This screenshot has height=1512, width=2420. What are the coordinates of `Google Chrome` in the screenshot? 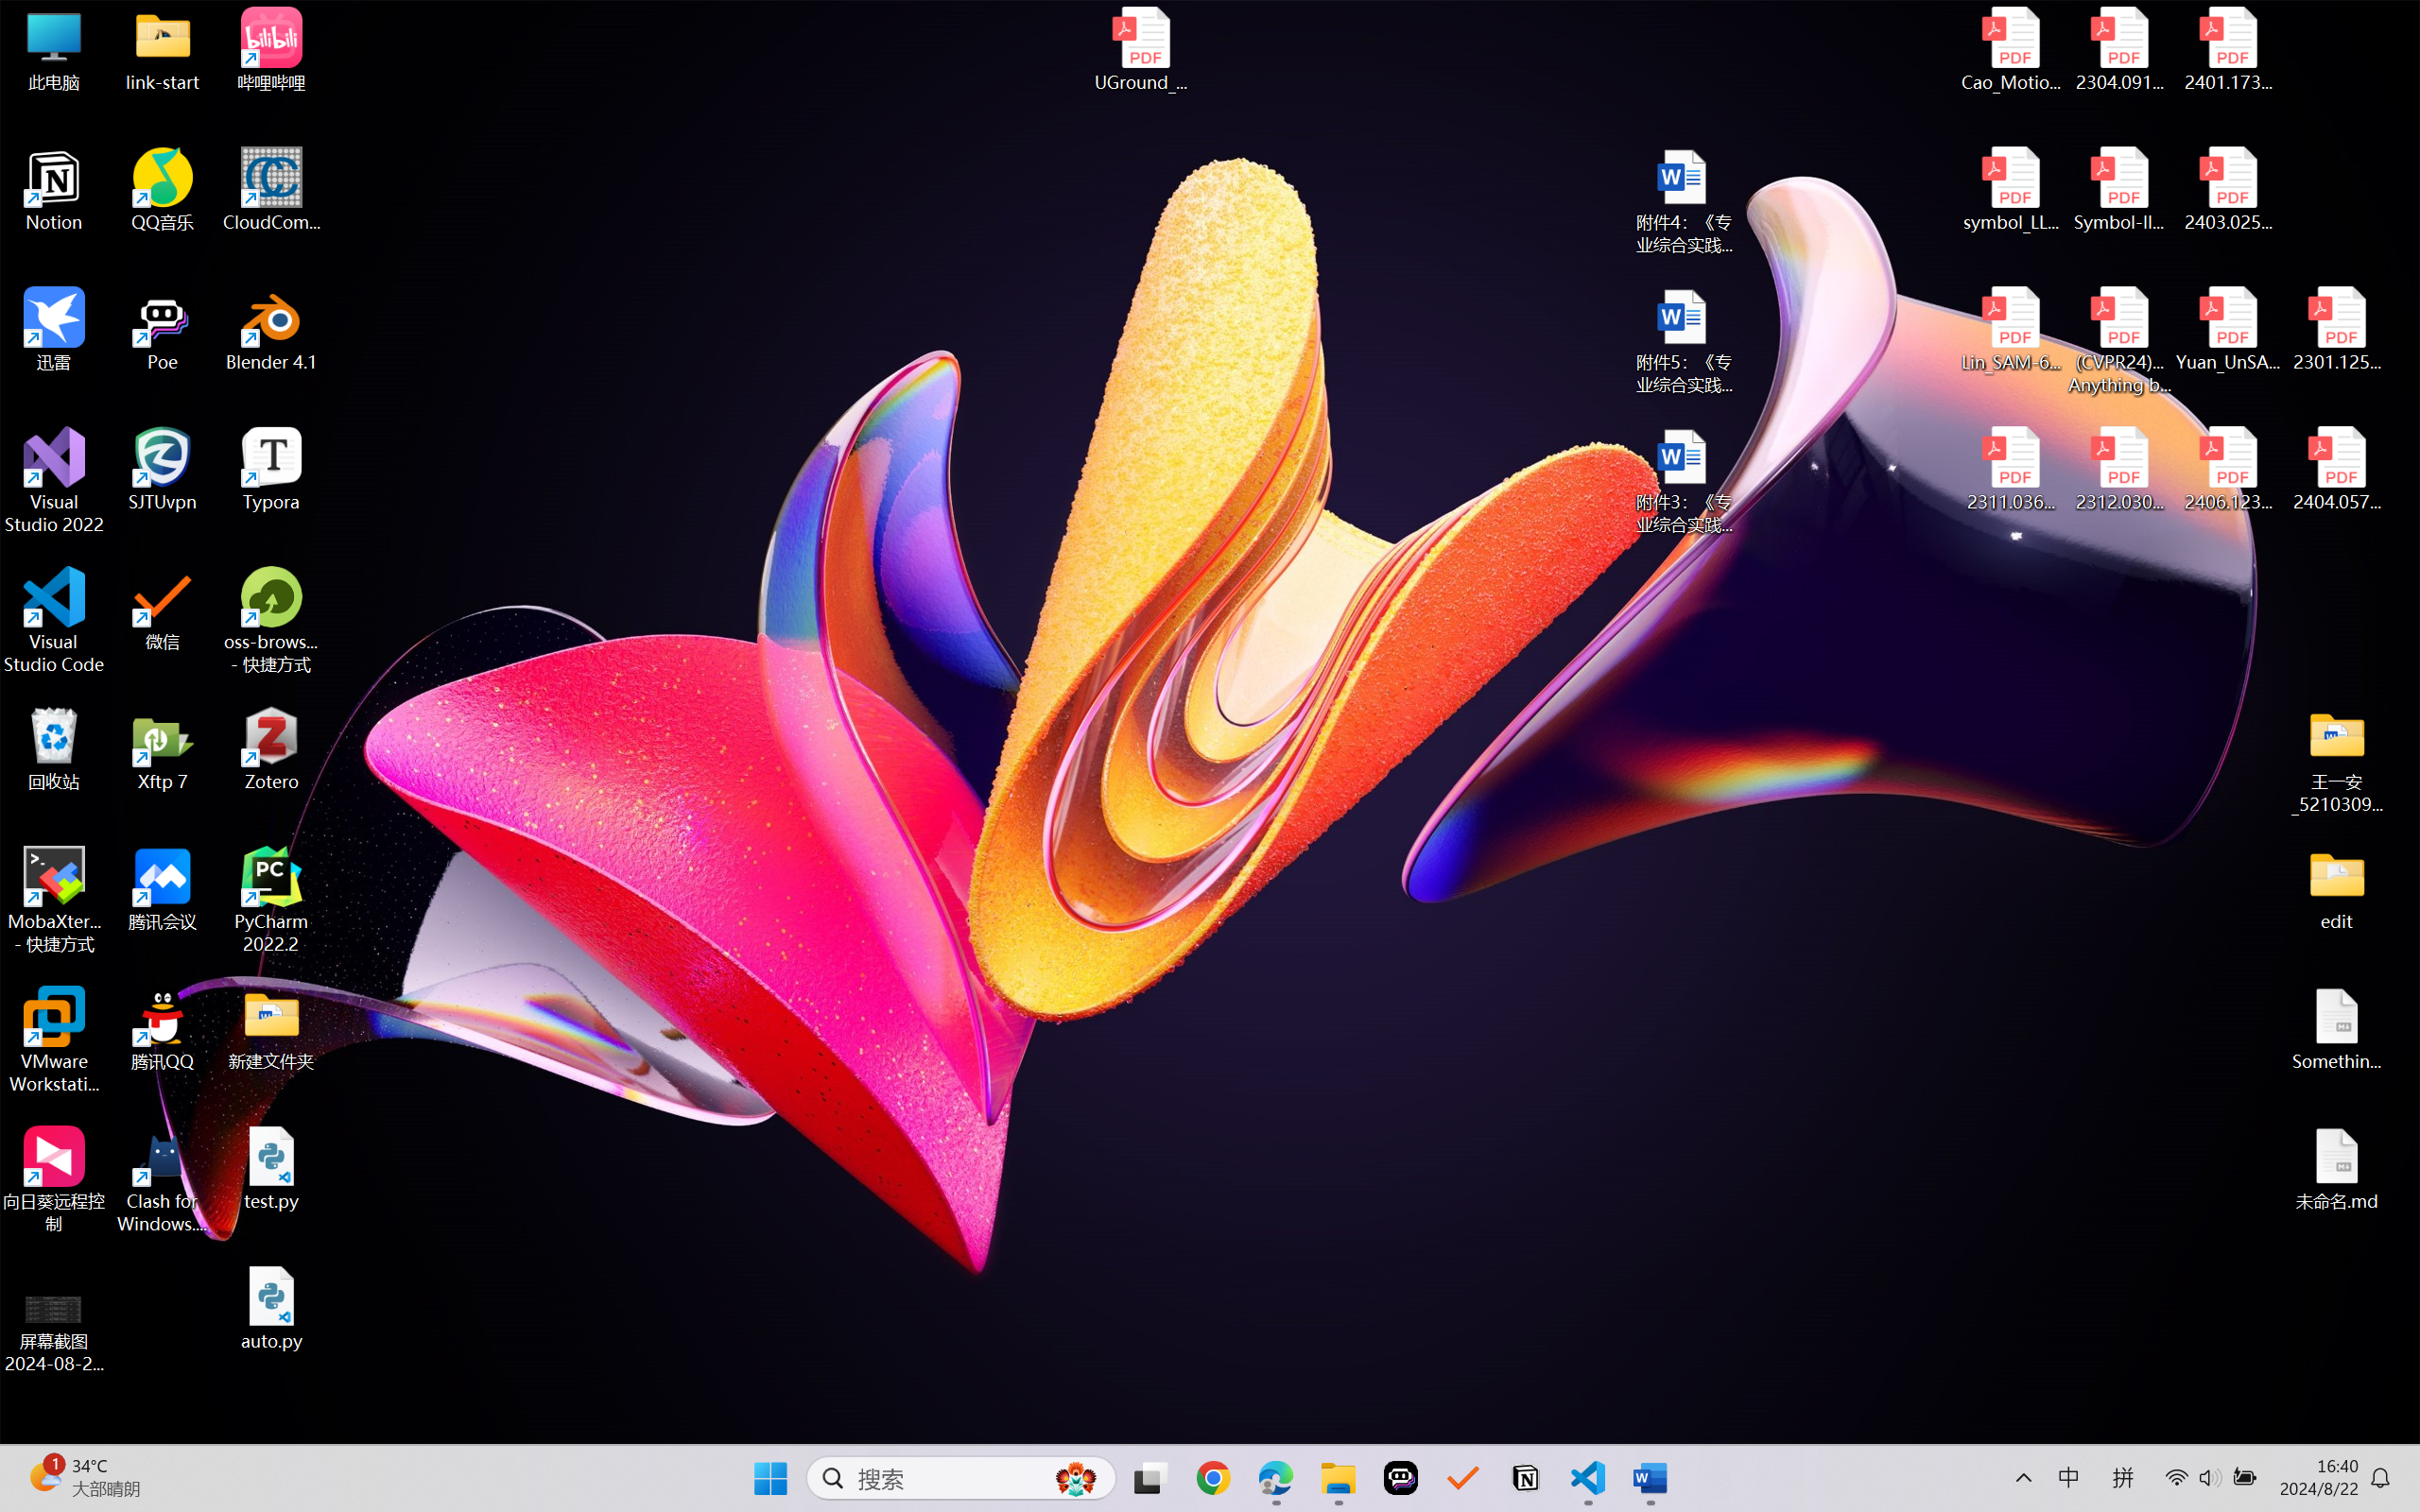 It's located at (1213, 1478).